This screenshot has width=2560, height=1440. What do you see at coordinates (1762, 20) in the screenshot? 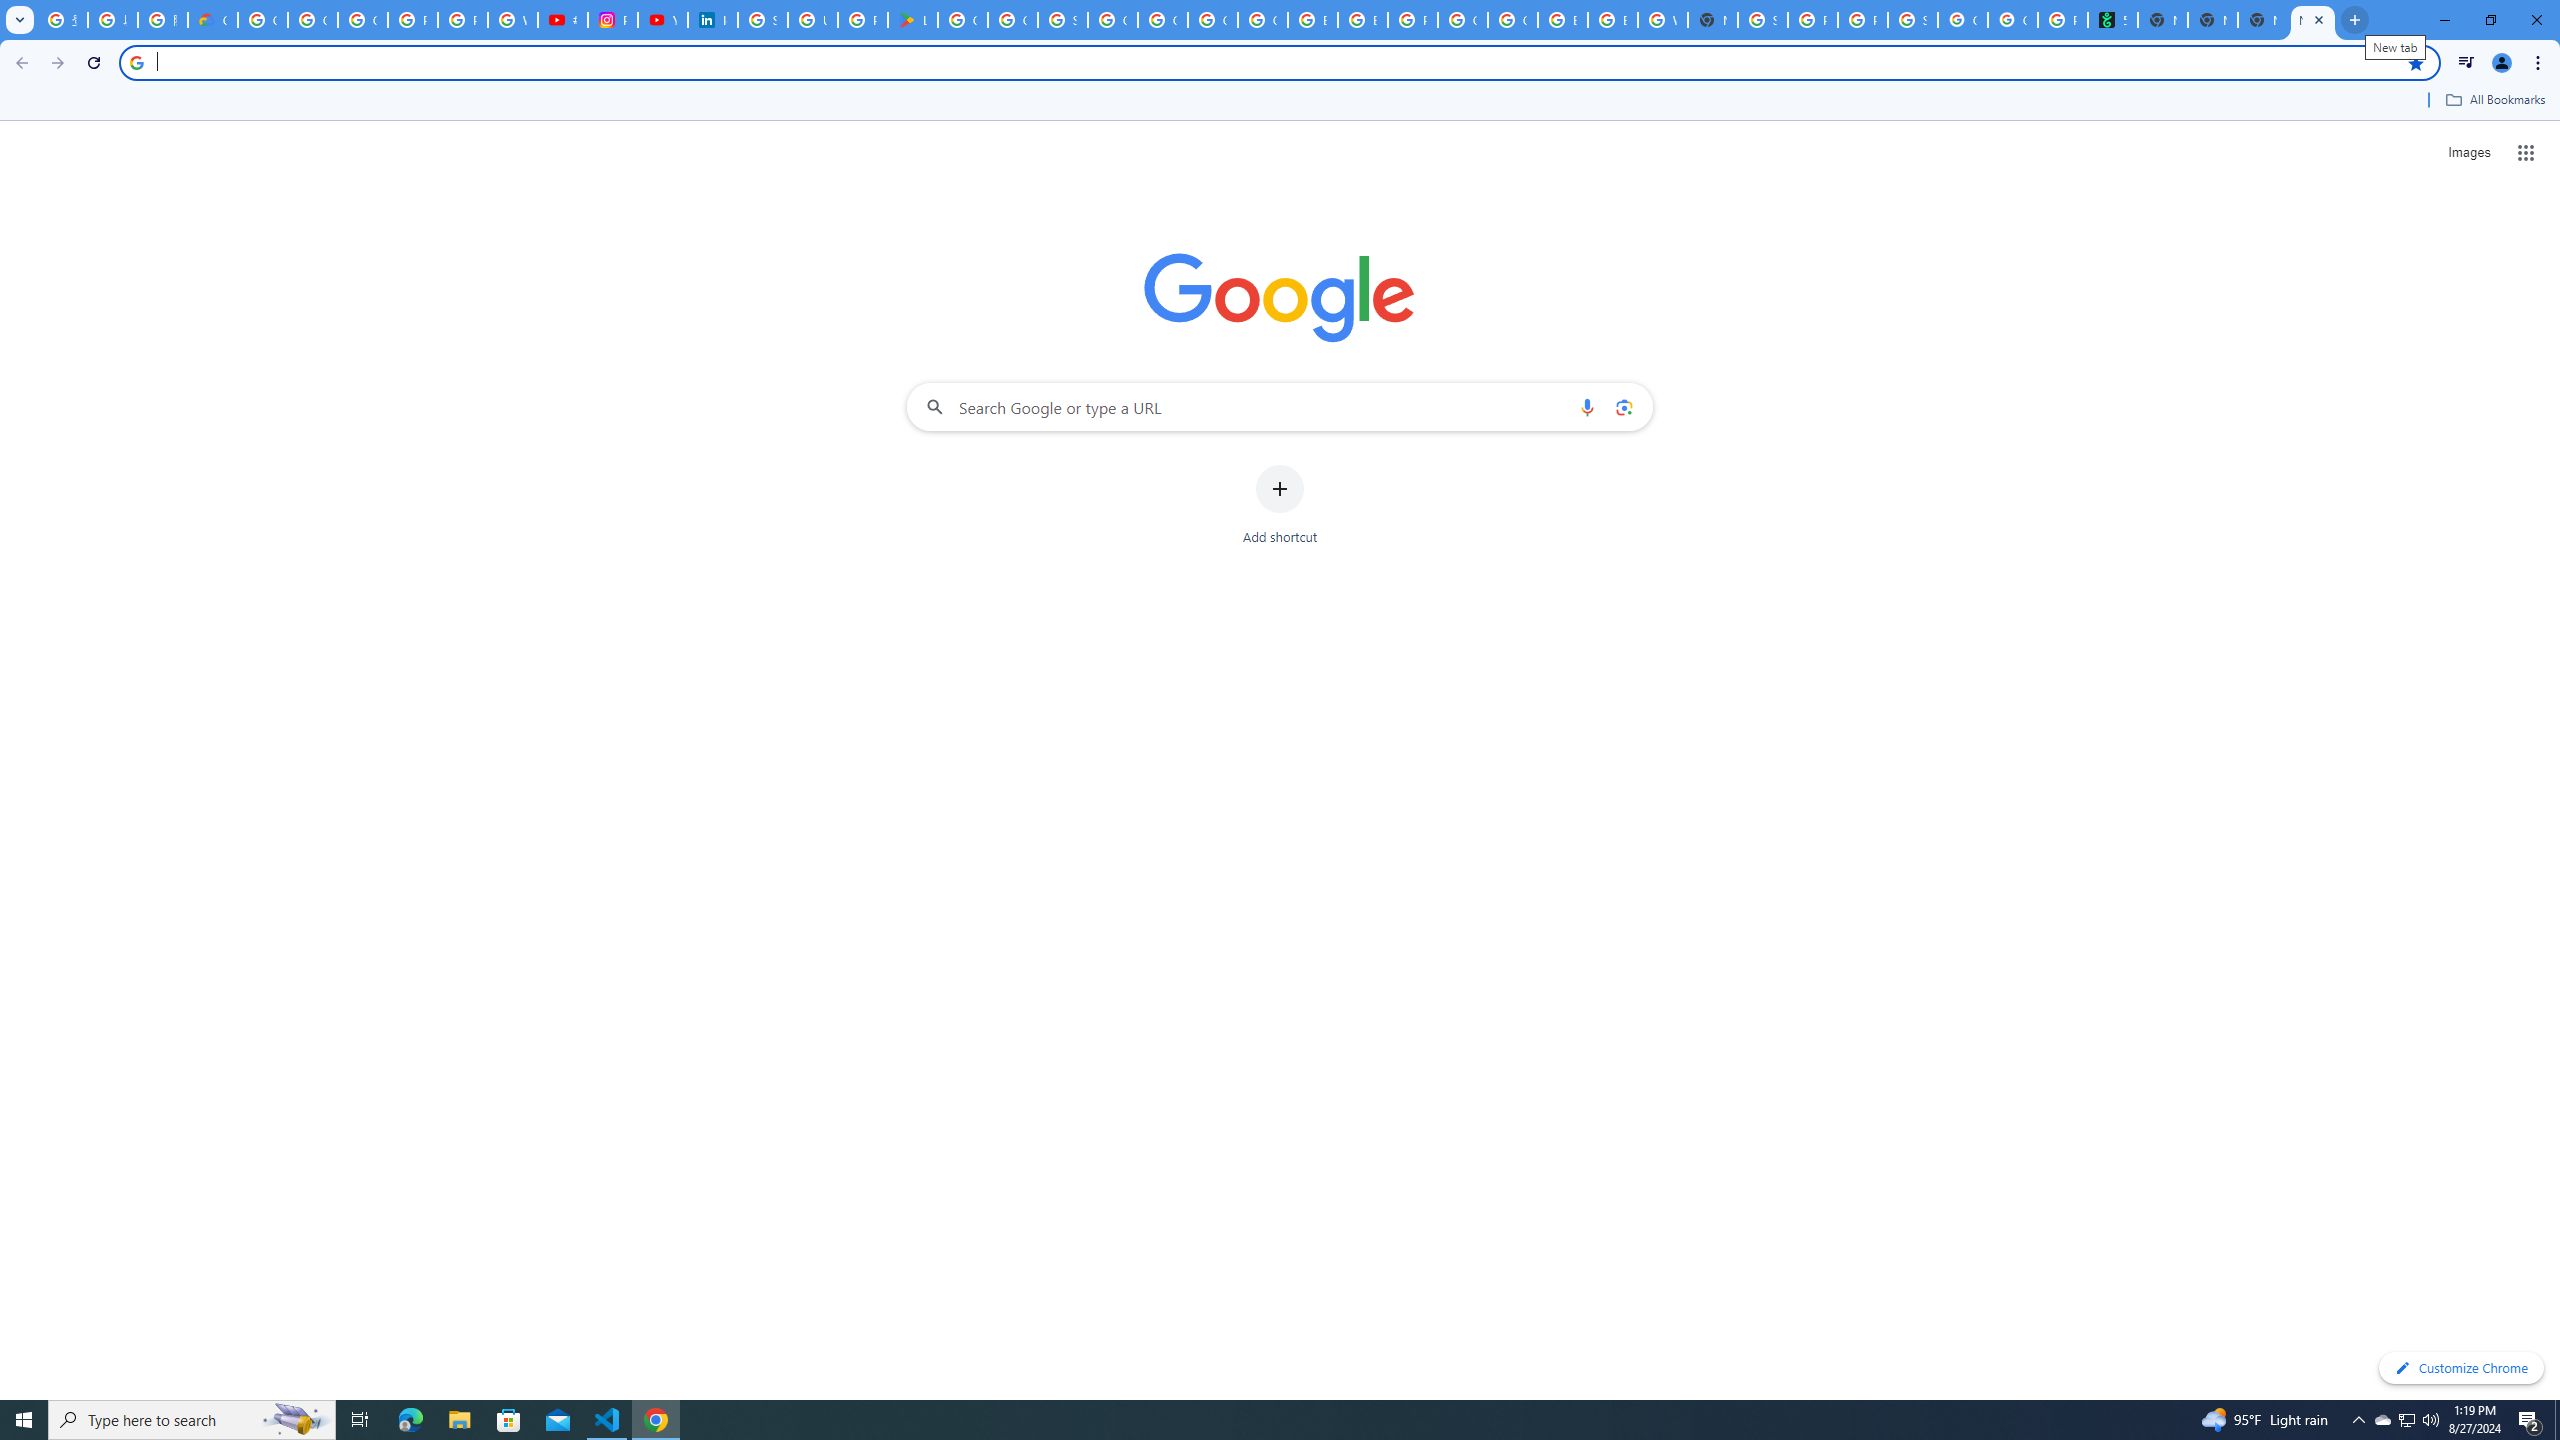
I see `Sign in - Google Accounts` at bounding box center [1762, 20].